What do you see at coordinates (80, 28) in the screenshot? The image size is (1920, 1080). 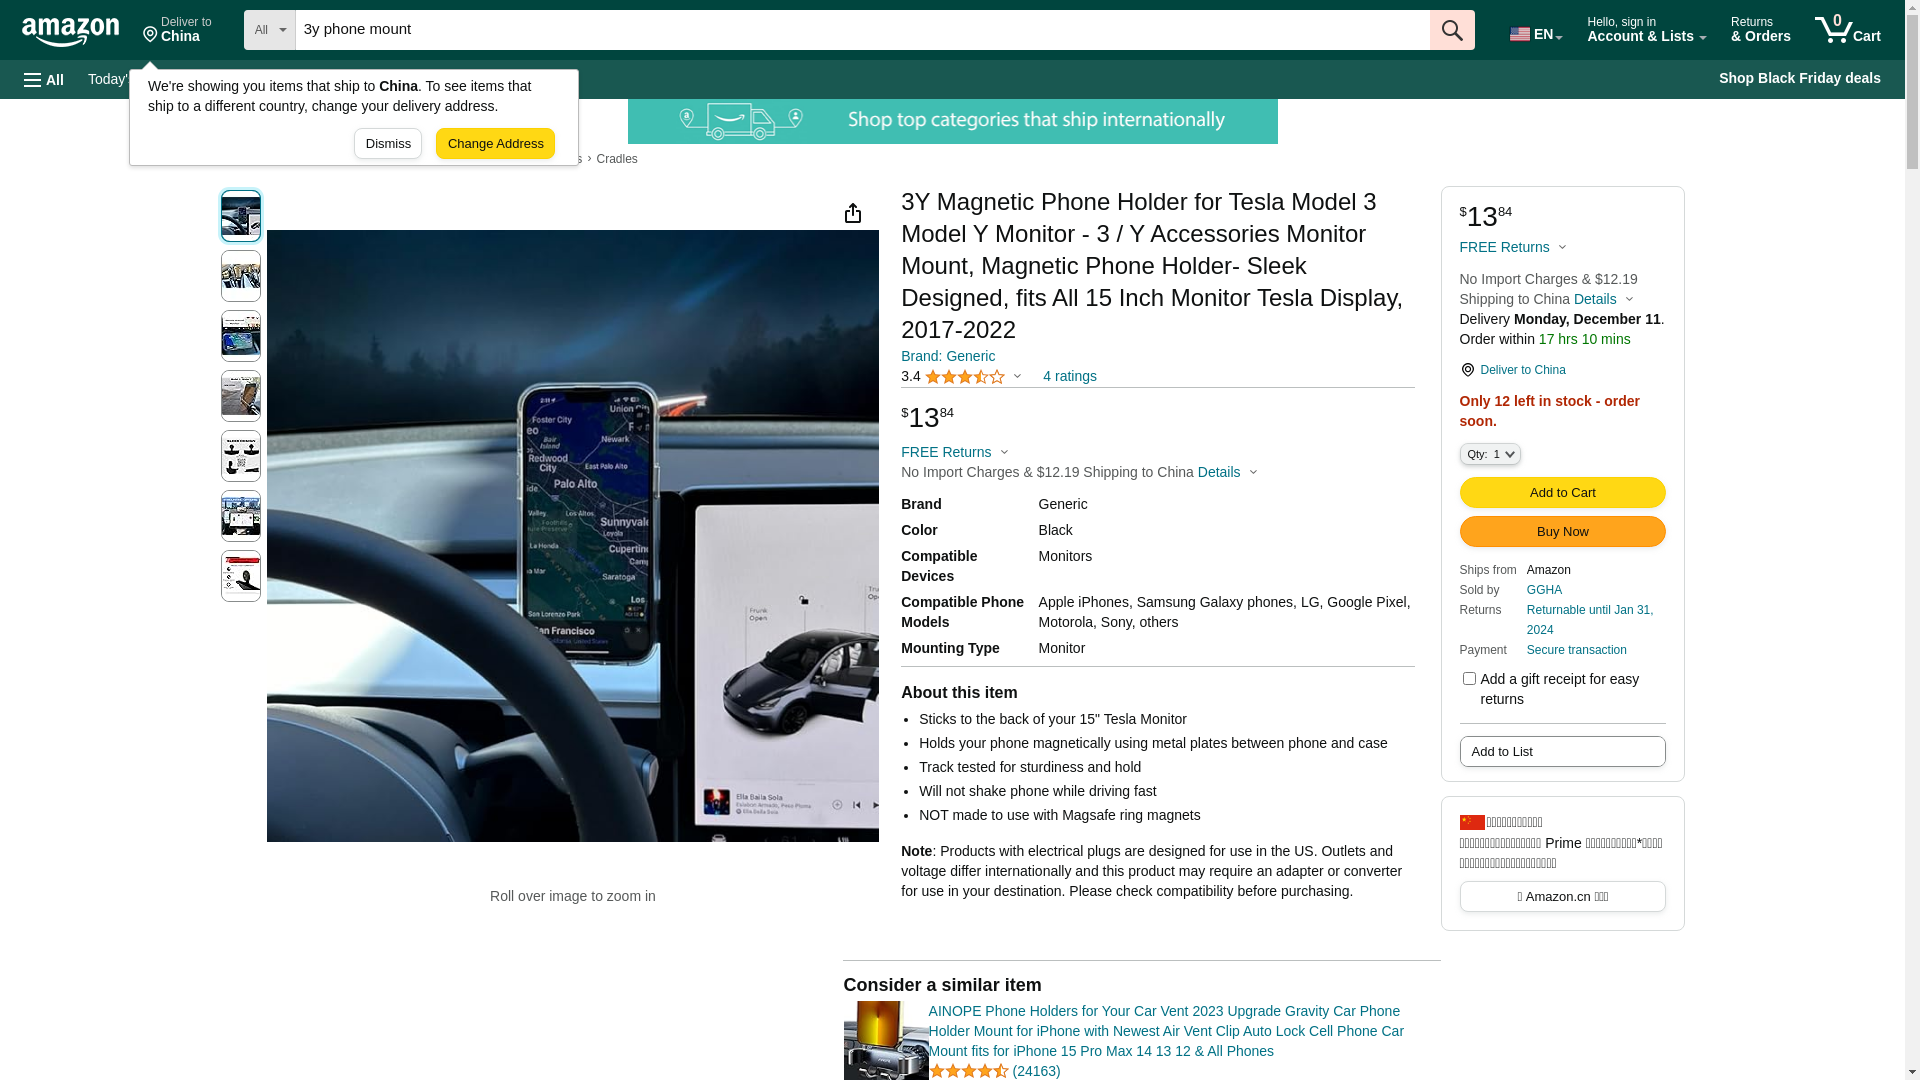 I see `Skip to main content` at bounding box center [80, 28].